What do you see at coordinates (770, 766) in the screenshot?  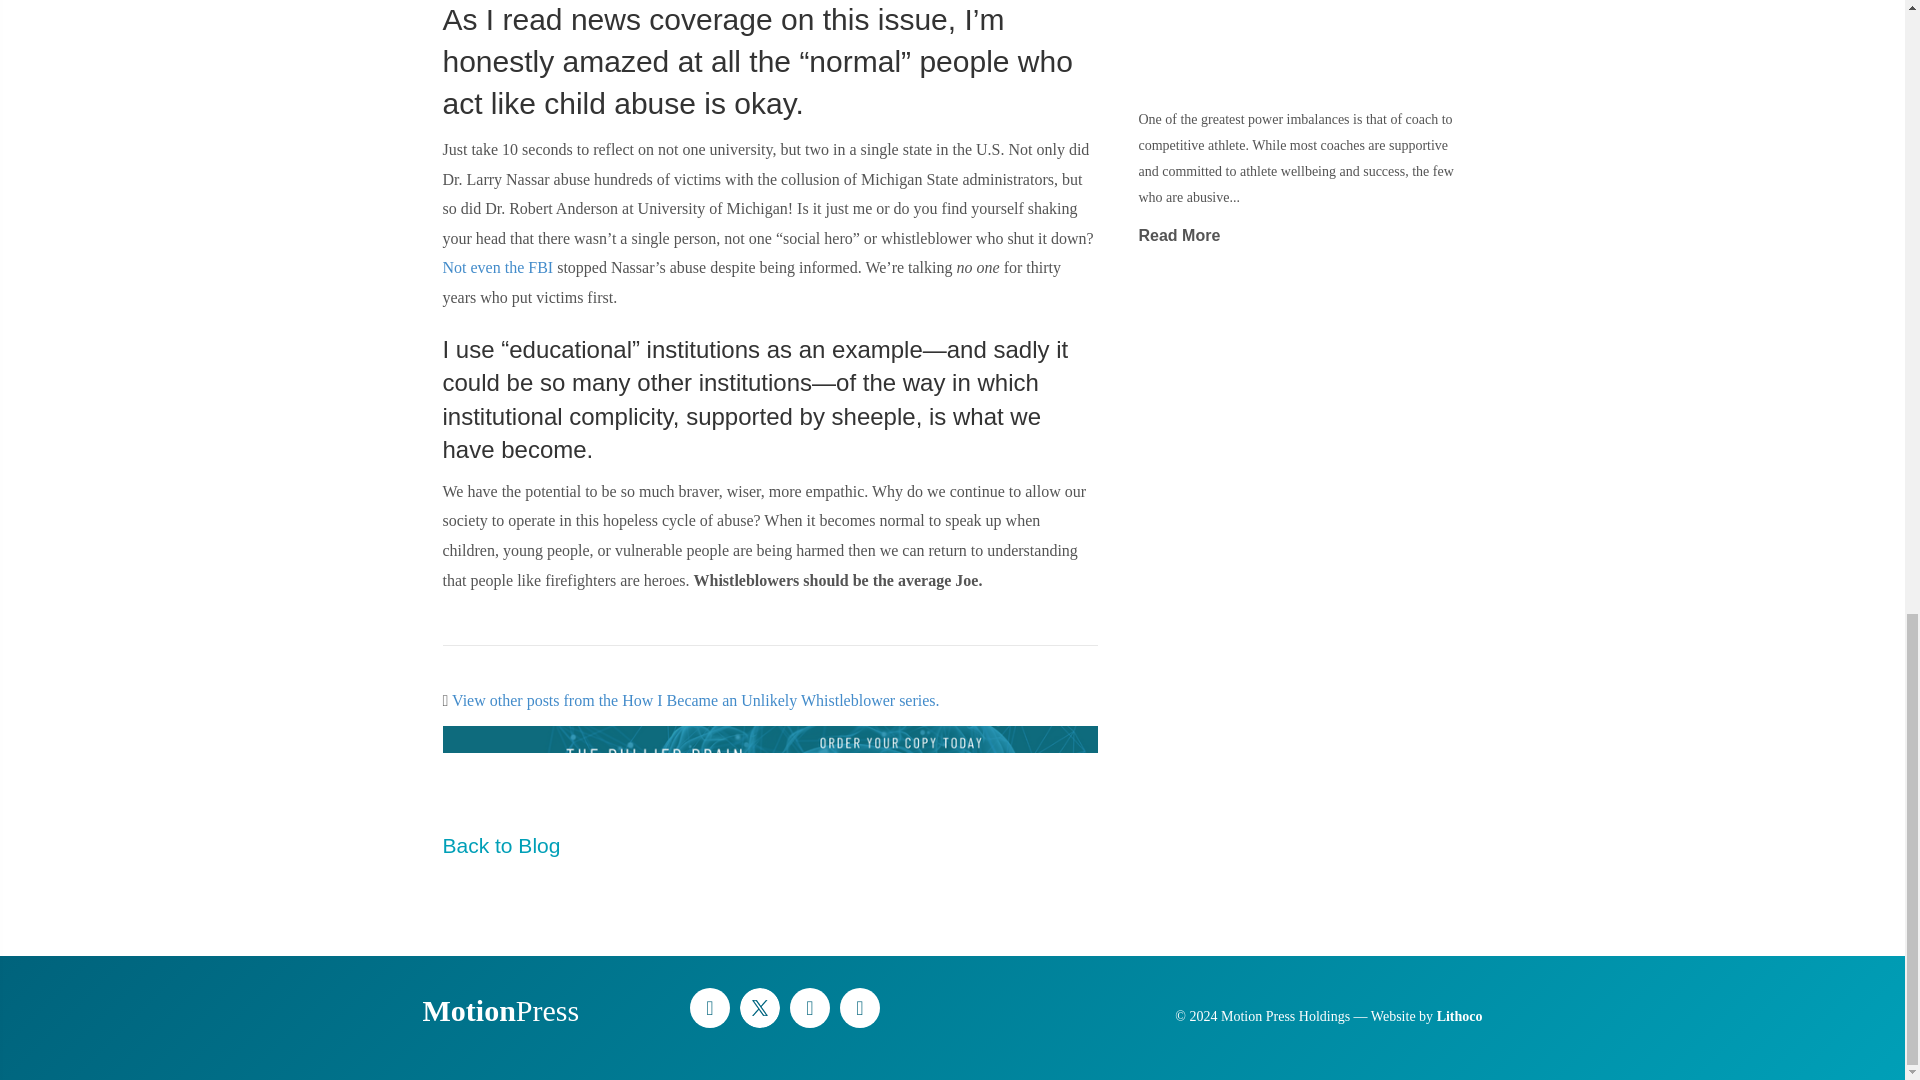 I see `The bullied brain book` at bounding box center [770, 766].